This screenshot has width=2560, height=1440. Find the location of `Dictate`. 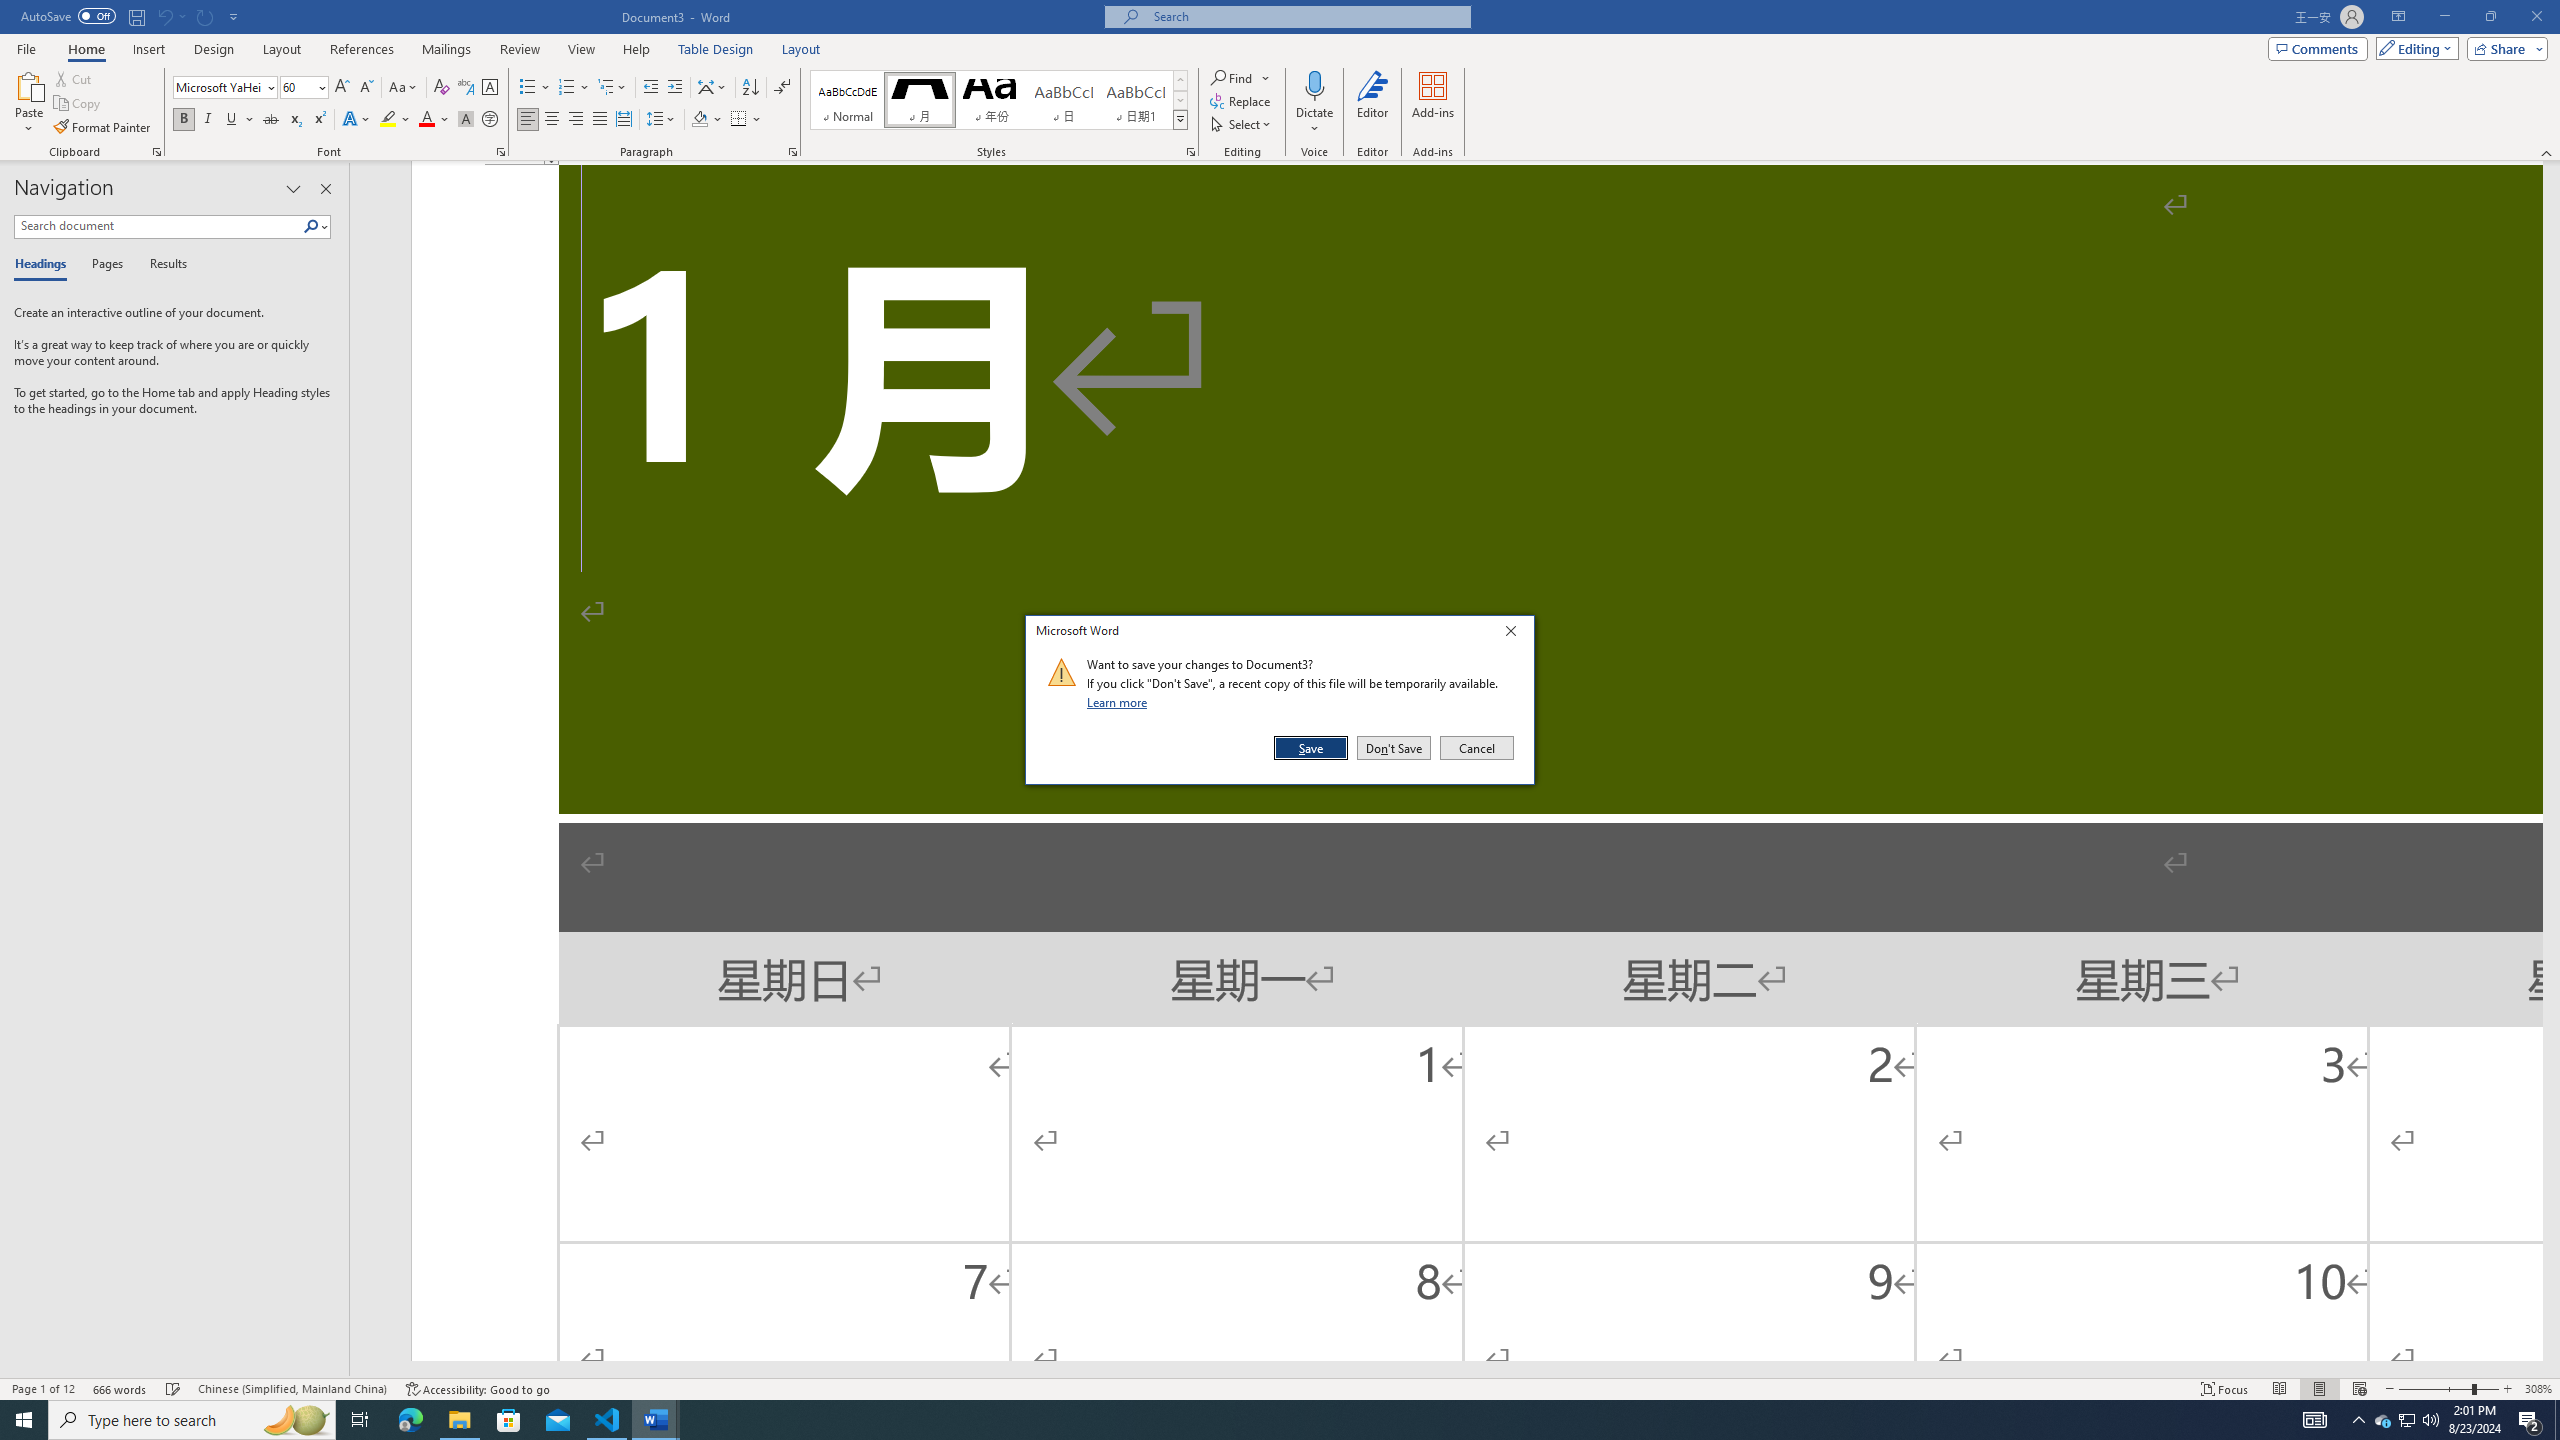

Dictate is located at coordinates (1314, 103).